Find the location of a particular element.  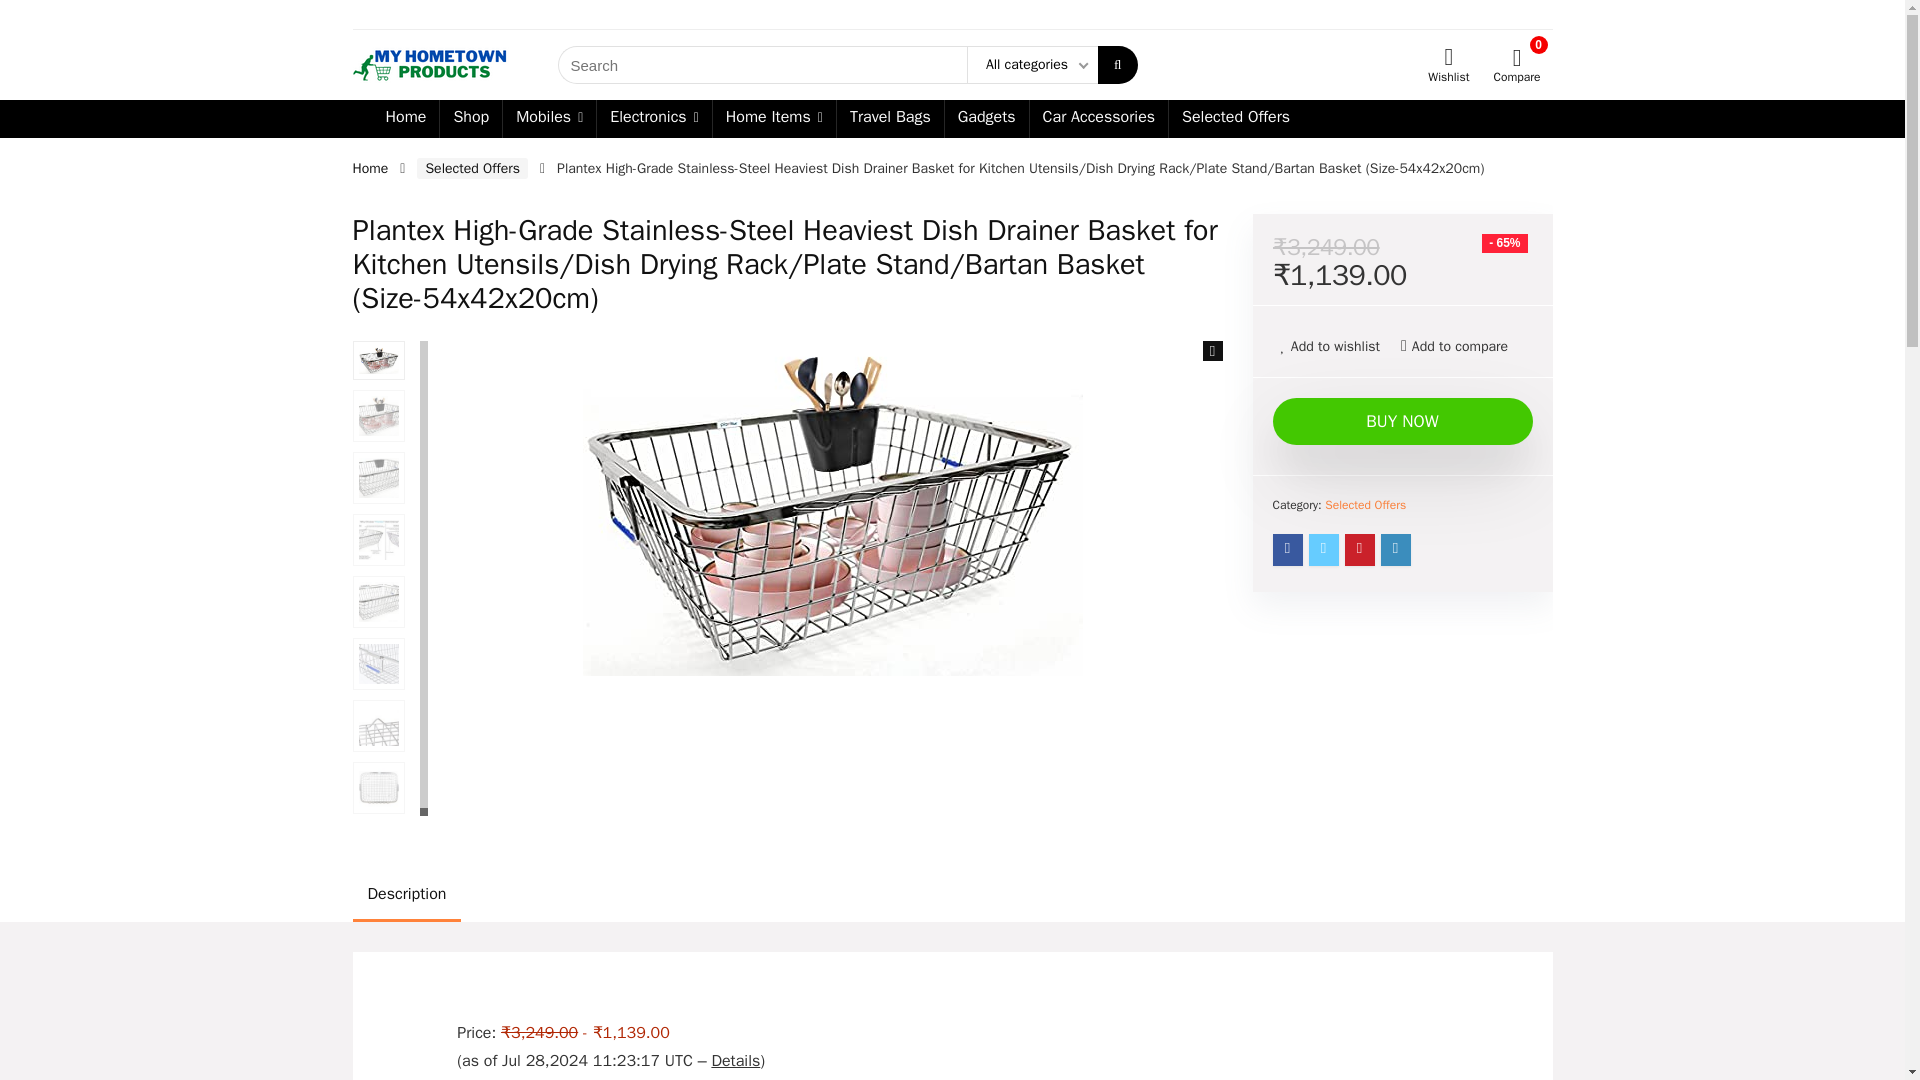

Gadgets is located at coordinates (986, 119).